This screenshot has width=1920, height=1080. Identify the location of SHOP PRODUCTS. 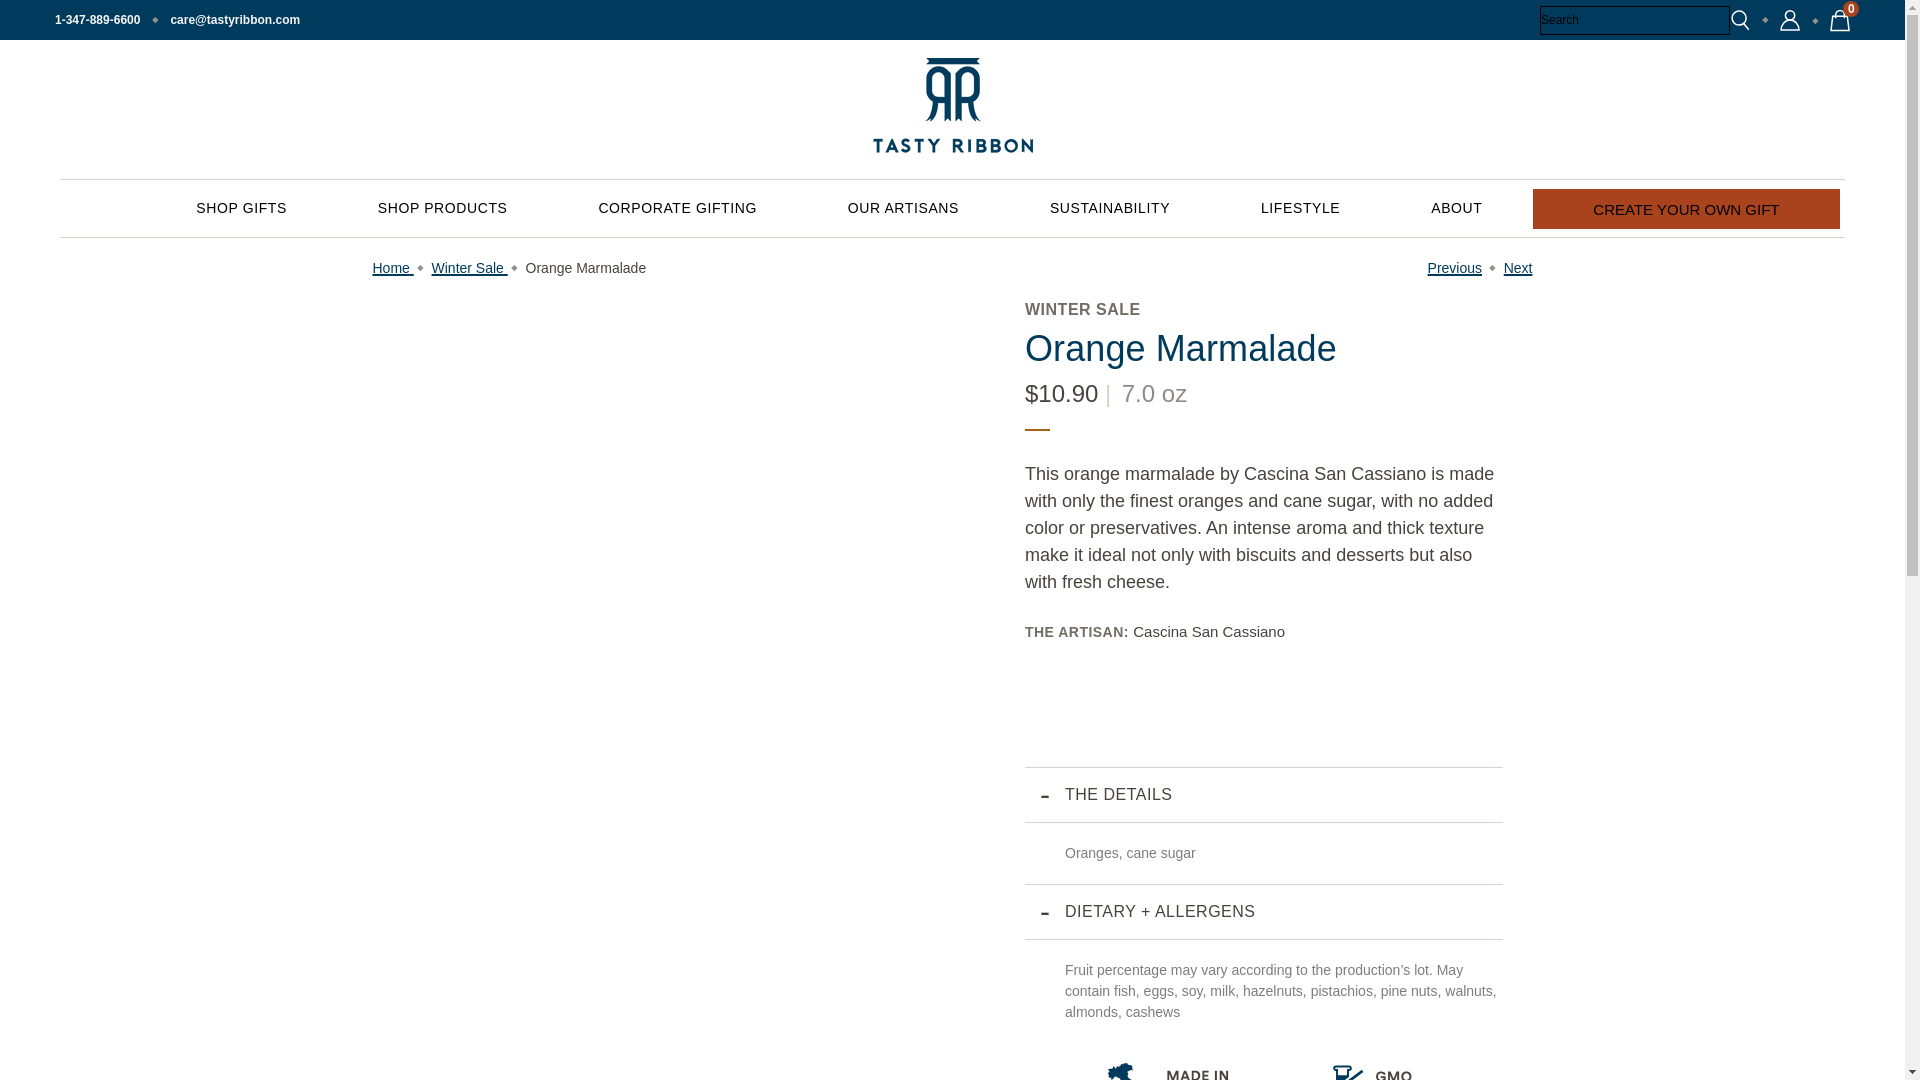
(442, 208).